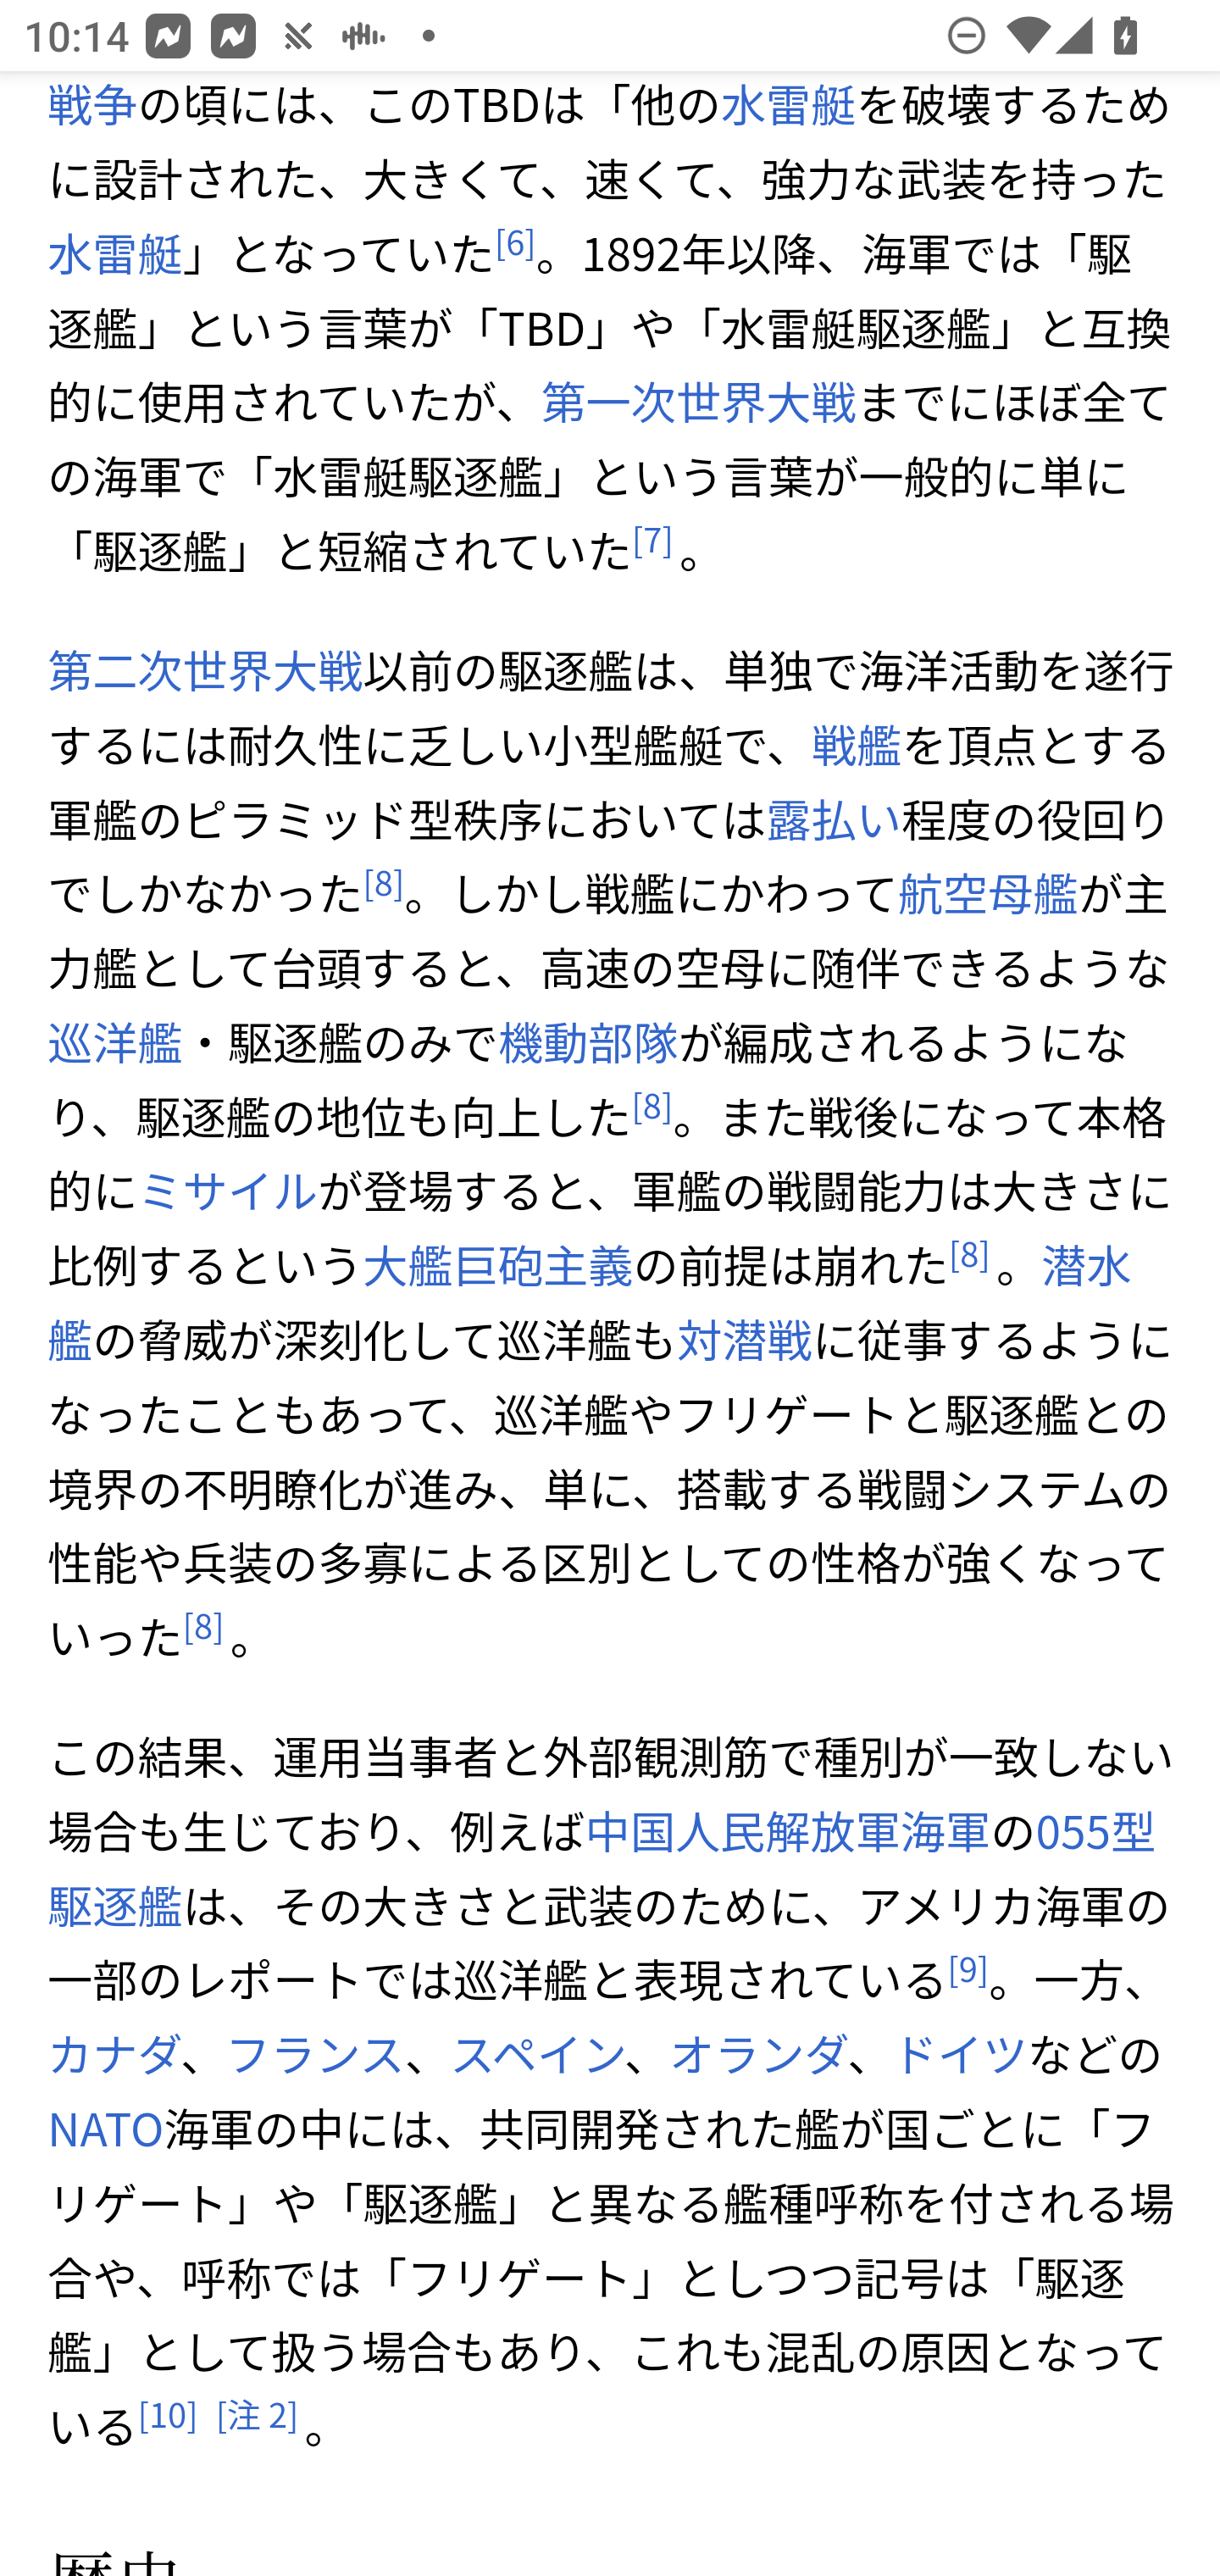  I want to click on 中国人民解放軍海軍, so click(788, 1830).